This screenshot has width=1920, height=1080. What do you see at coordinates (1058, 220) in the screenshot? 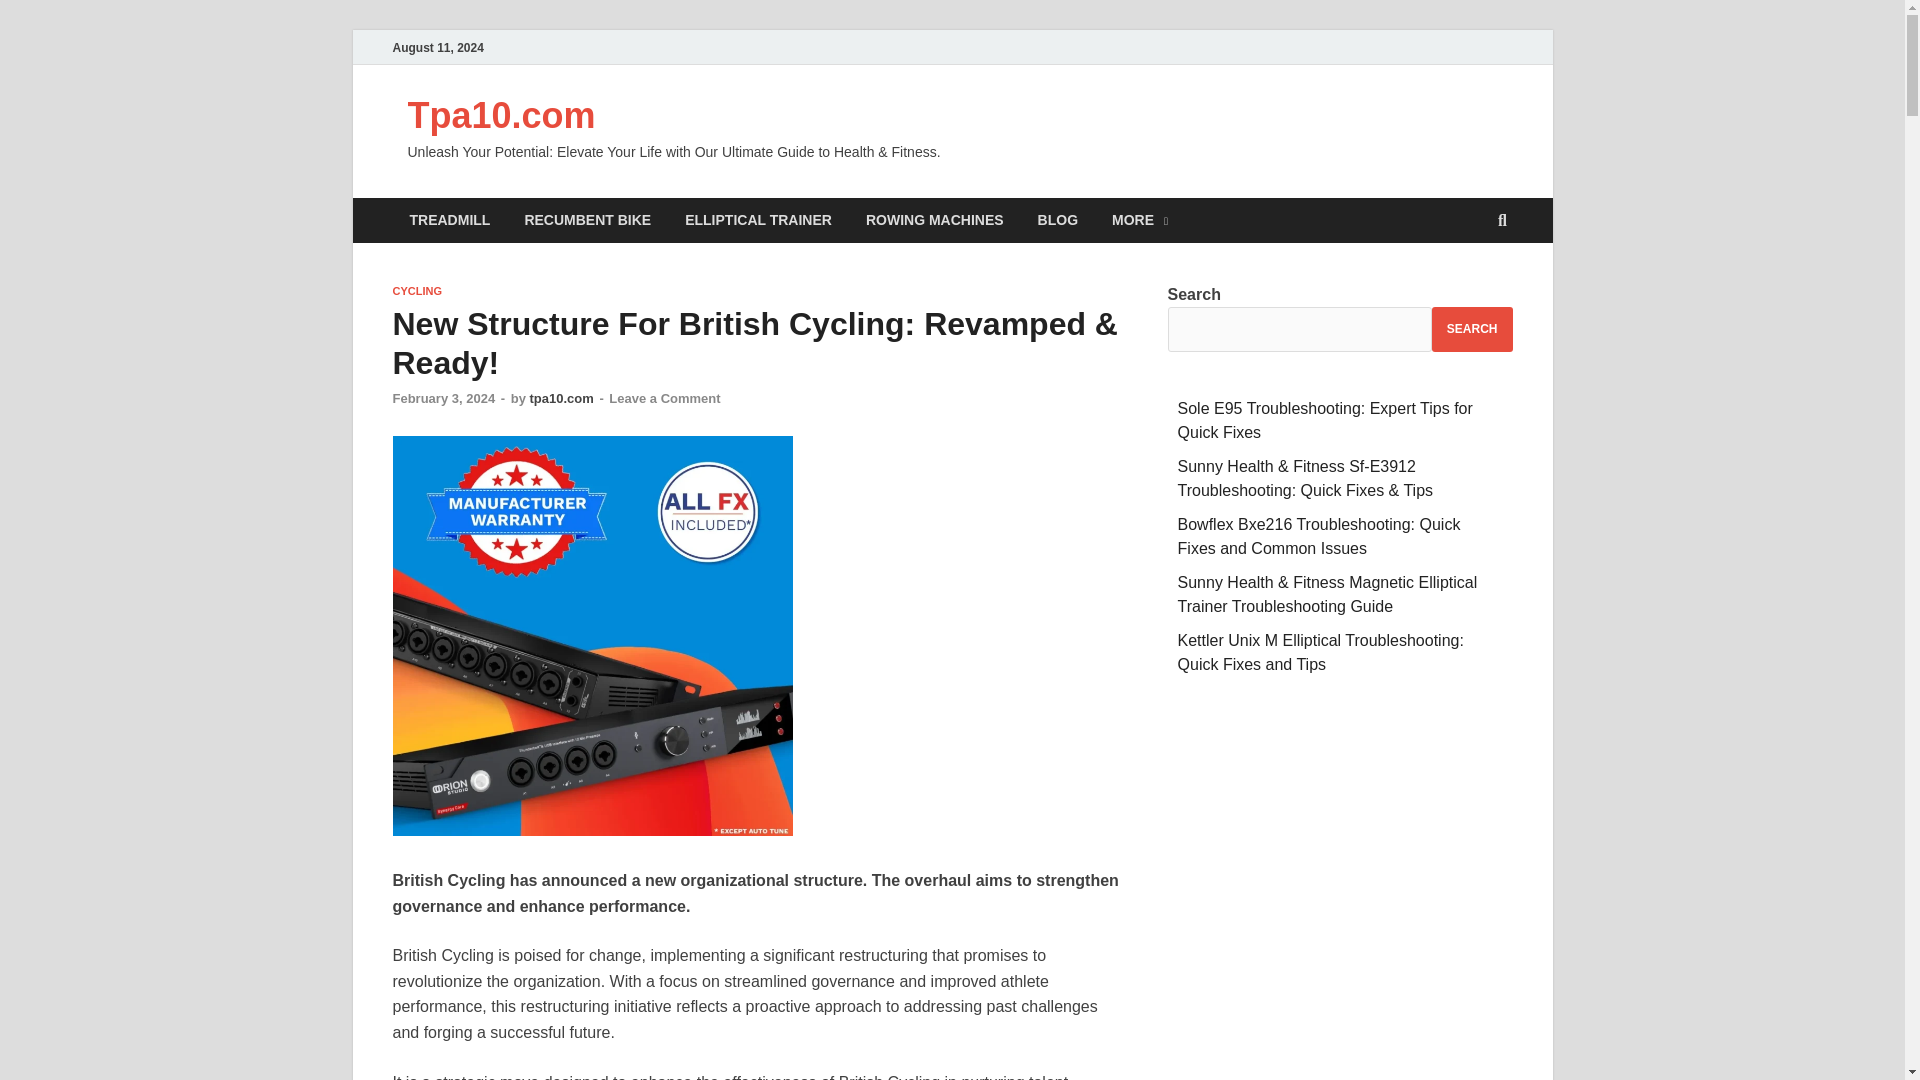
I see `BLOG` at bounding box center [1058, 220].